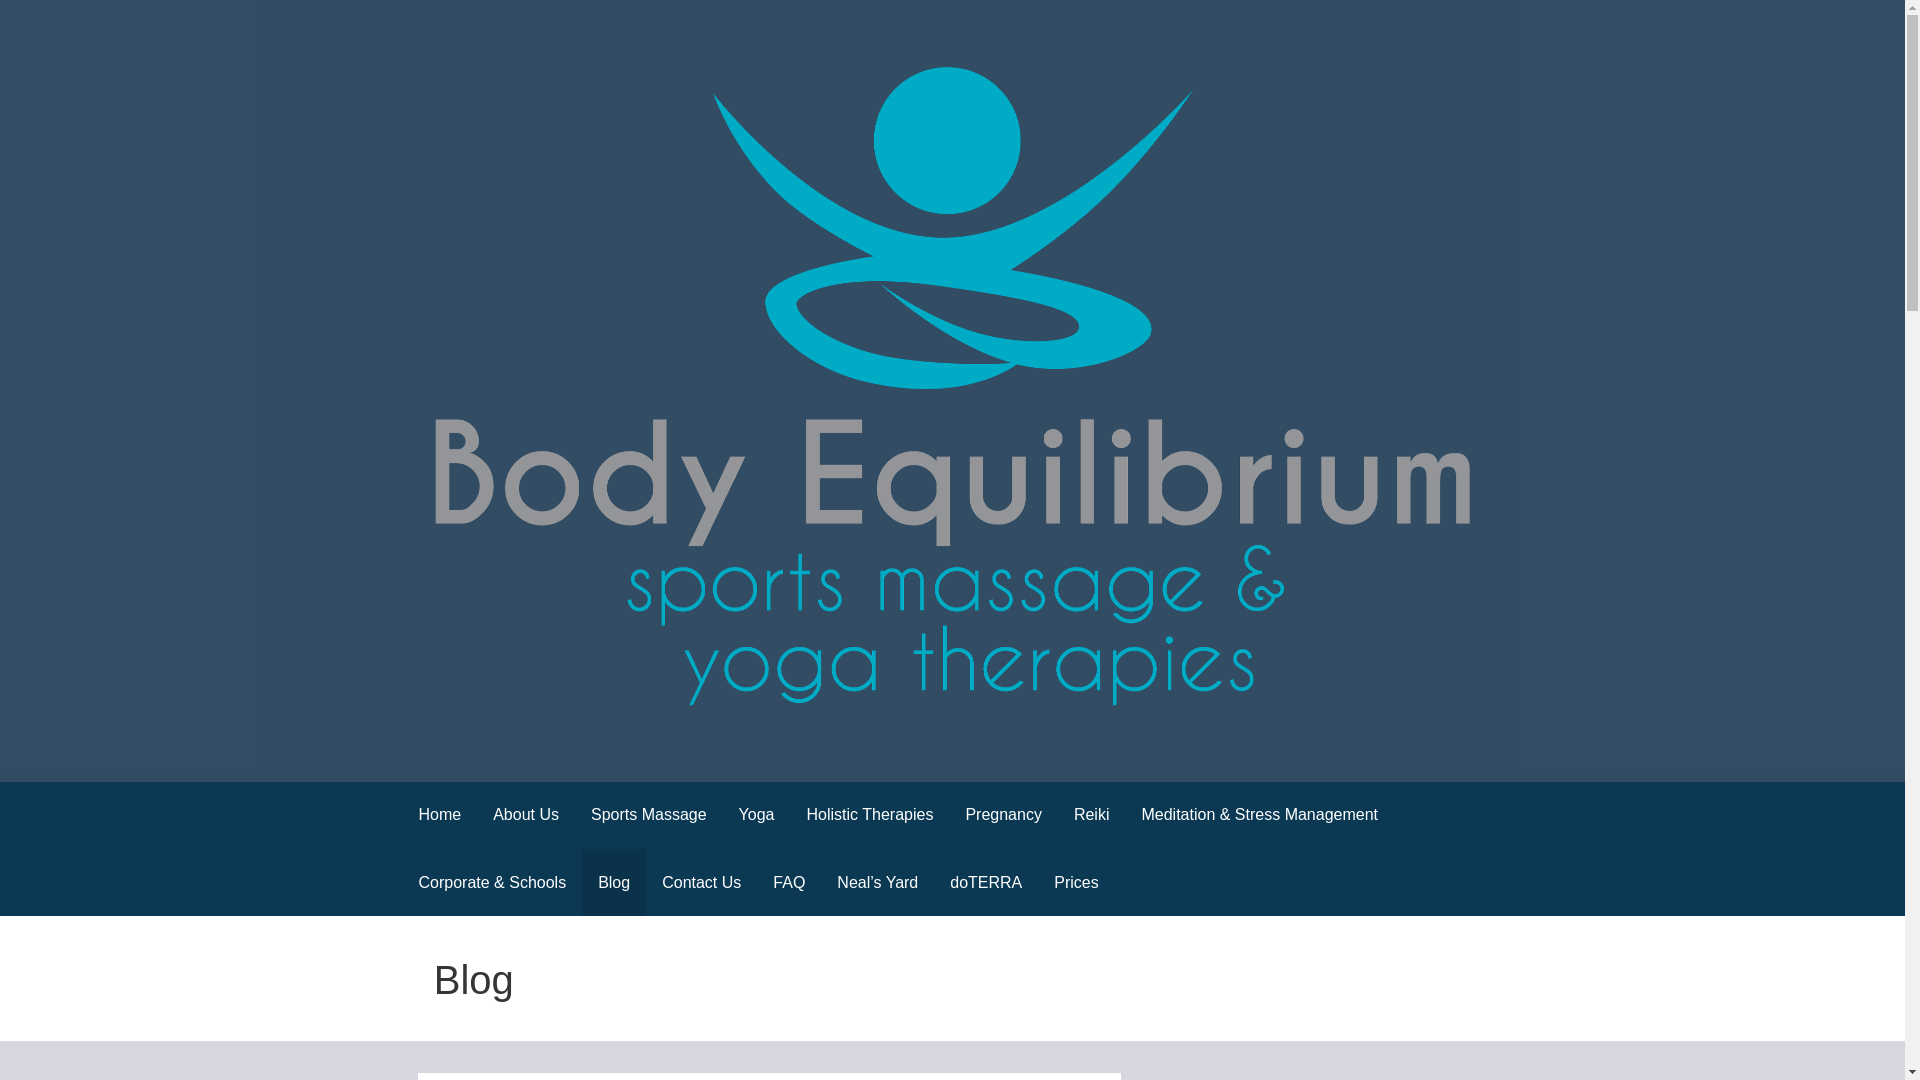 This screenshot has height=1080, width=1920. I want to click on Reiki, so click(1091, 814).